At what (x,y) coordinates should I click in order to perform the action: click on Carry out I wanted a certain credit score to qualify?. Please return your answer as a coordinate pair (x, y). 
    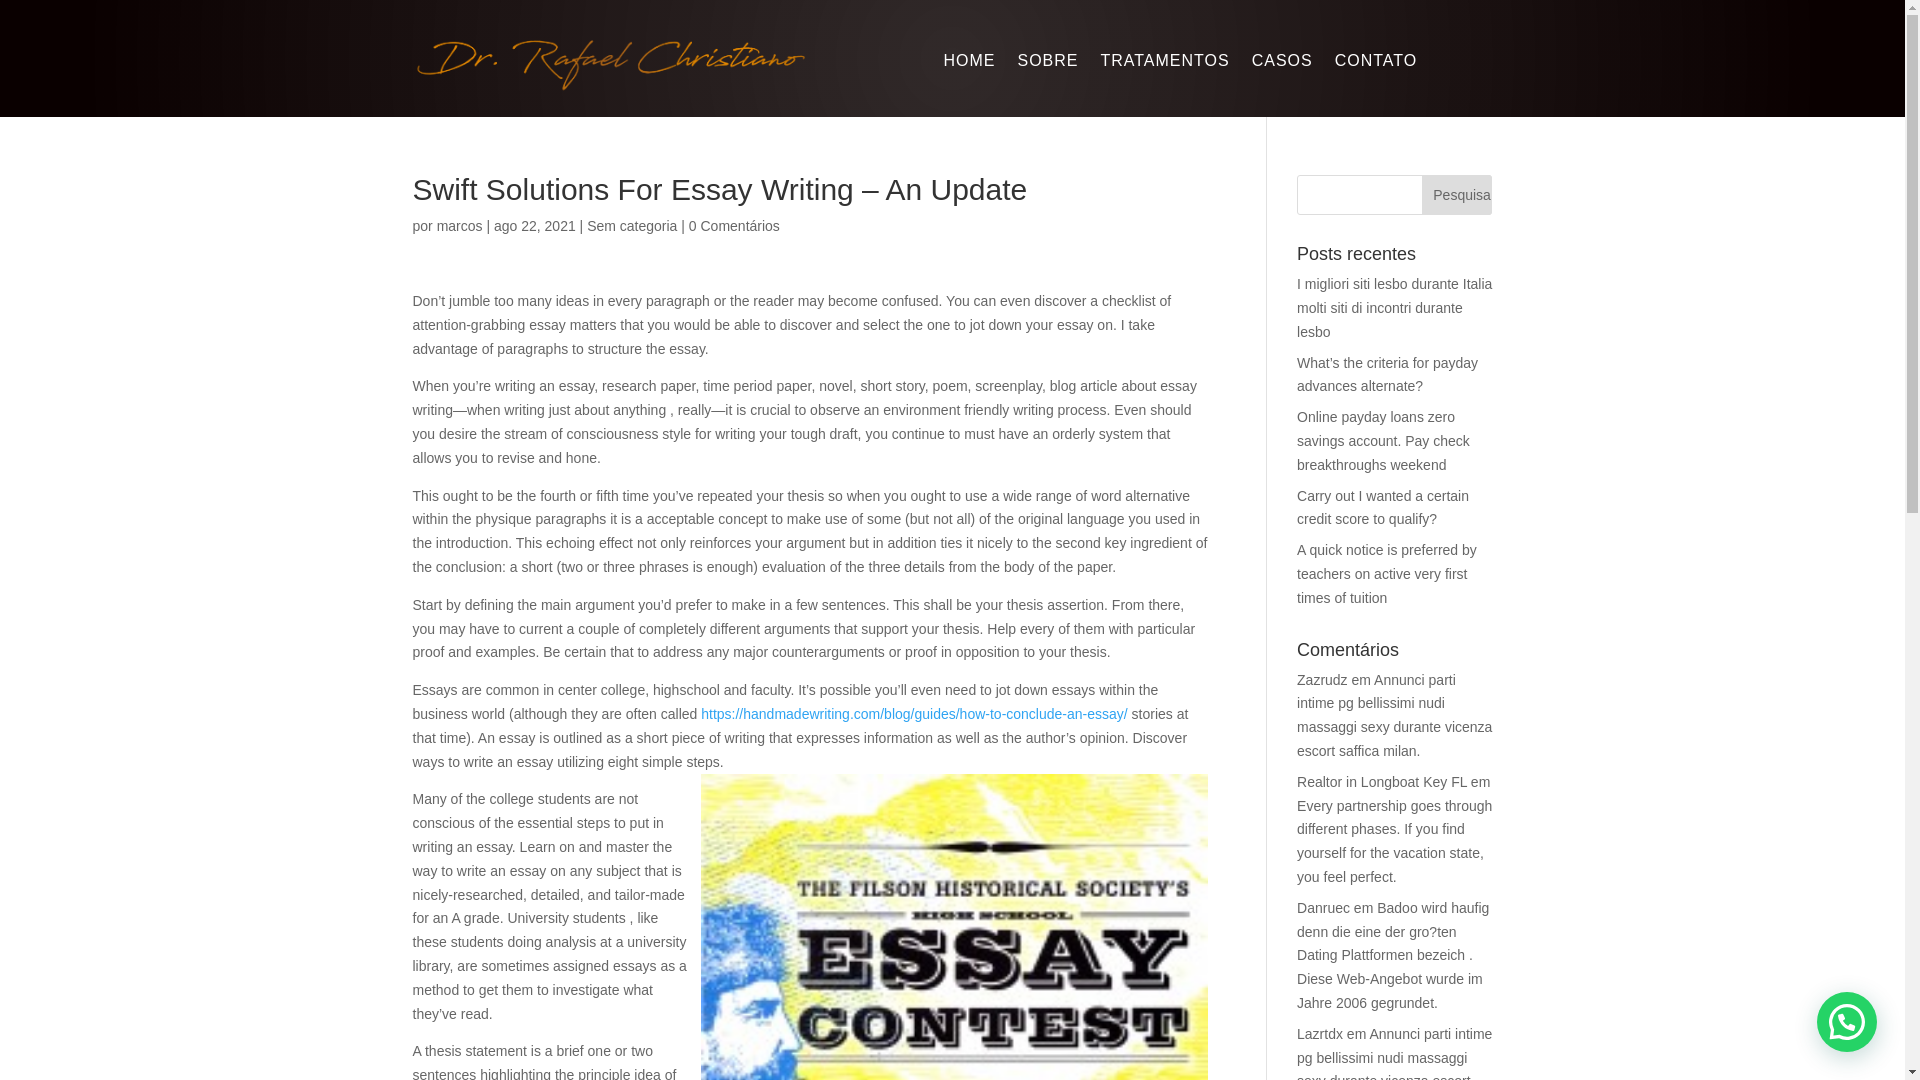
    Looking at the image, I should click on (1382, 508).